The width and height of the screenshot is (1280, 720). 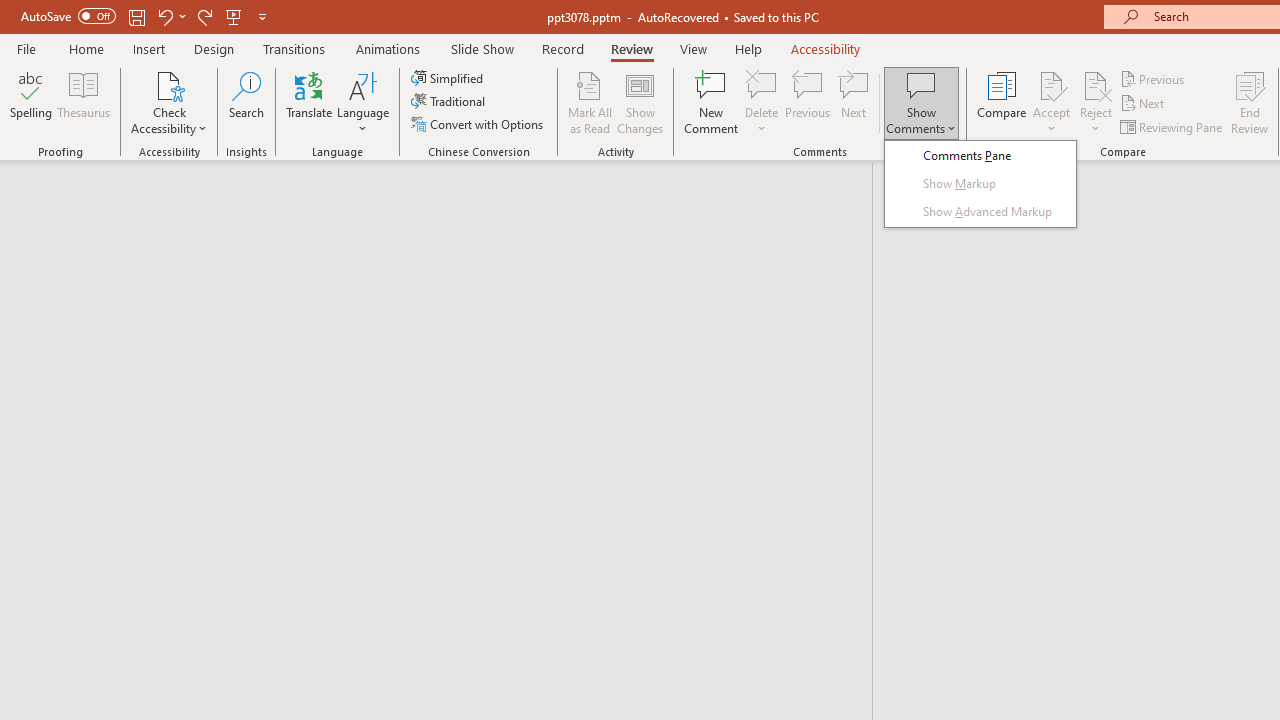 What do you see at coordinates (84, 102) in the screenshot?
I see `Thesaurus...` at bounding box center [84, 102].